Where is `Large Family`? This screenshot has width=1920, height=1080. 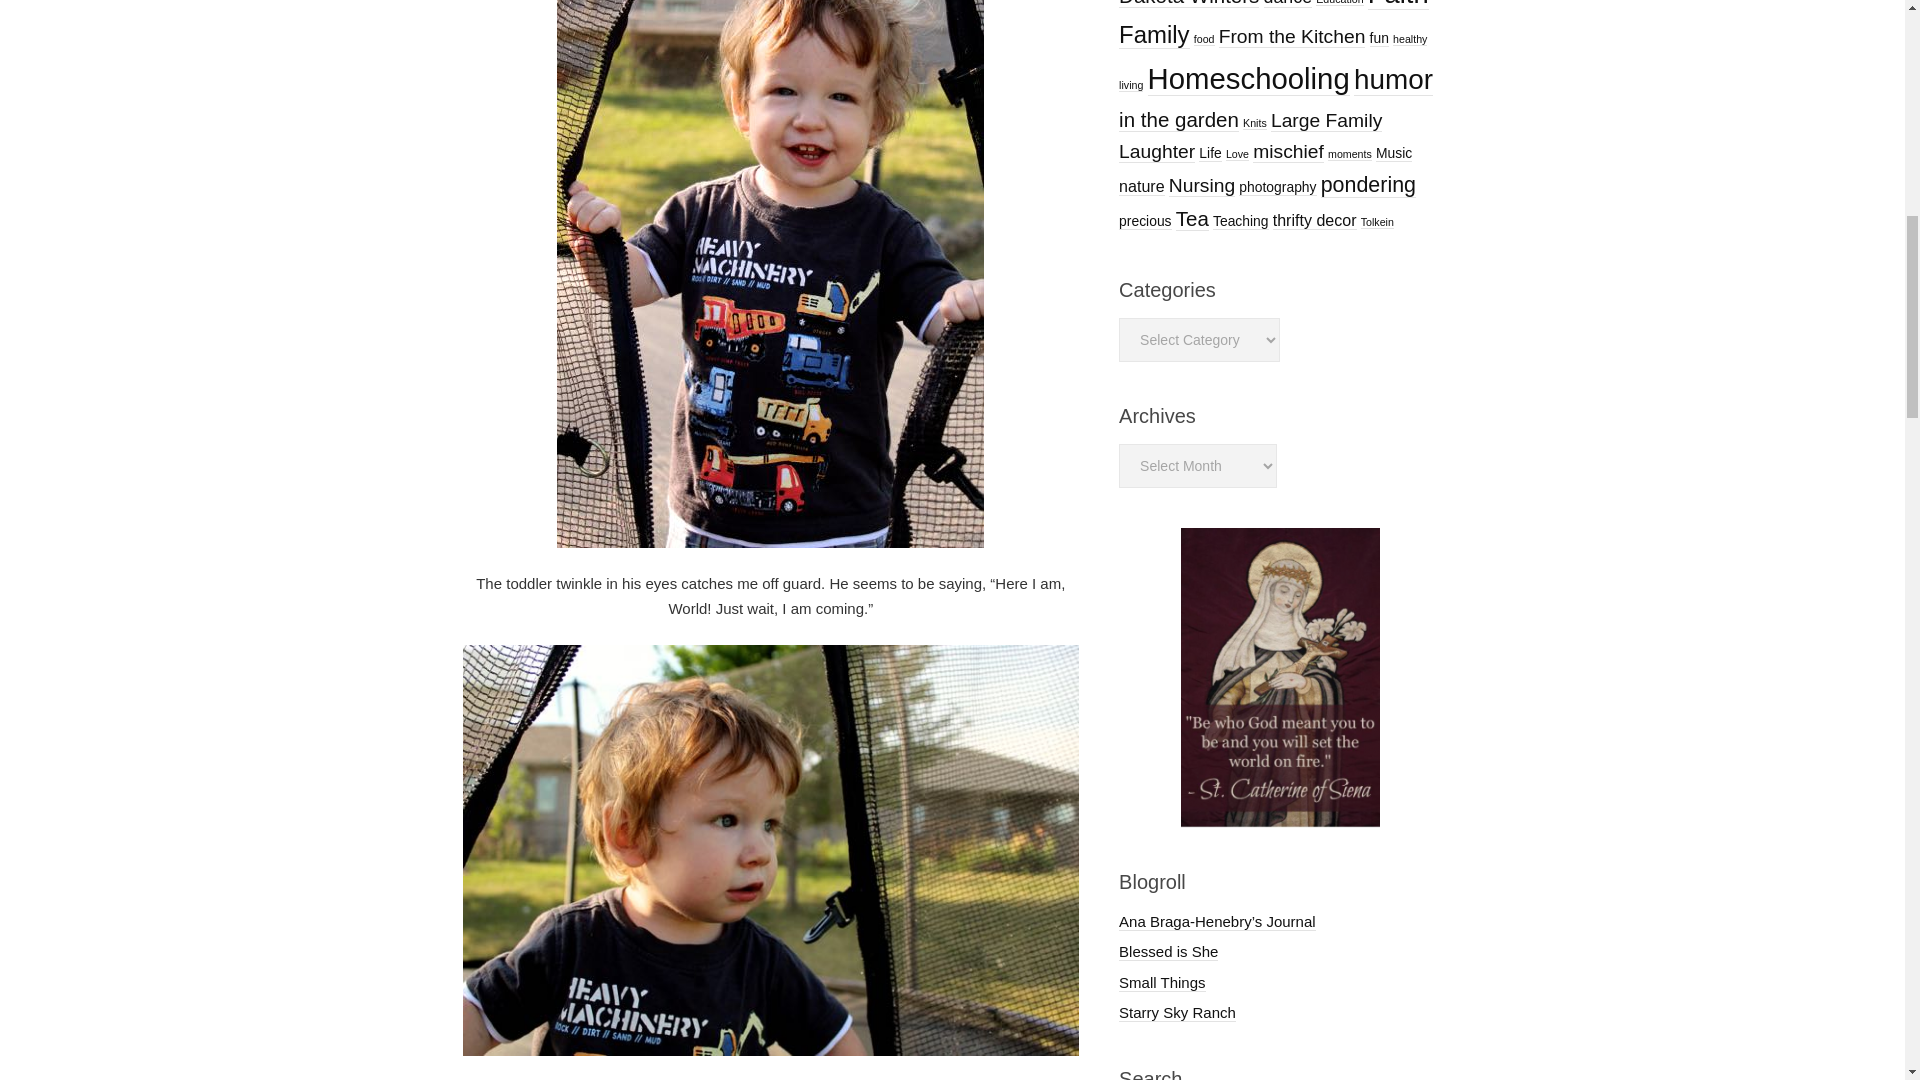
Large Family is located at coordinates (1326, 120).